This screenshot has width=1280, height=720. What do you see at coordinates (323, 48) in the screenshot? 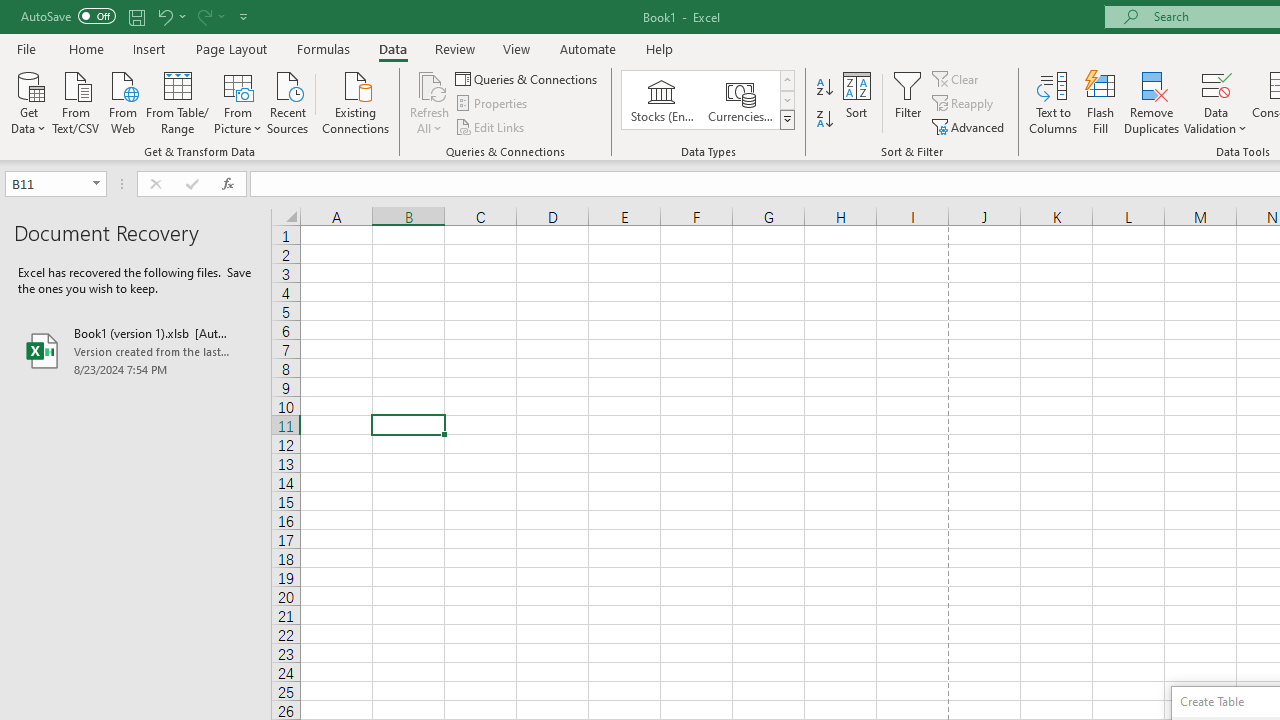
I see `Formulas` at bounding box center [323, 48].